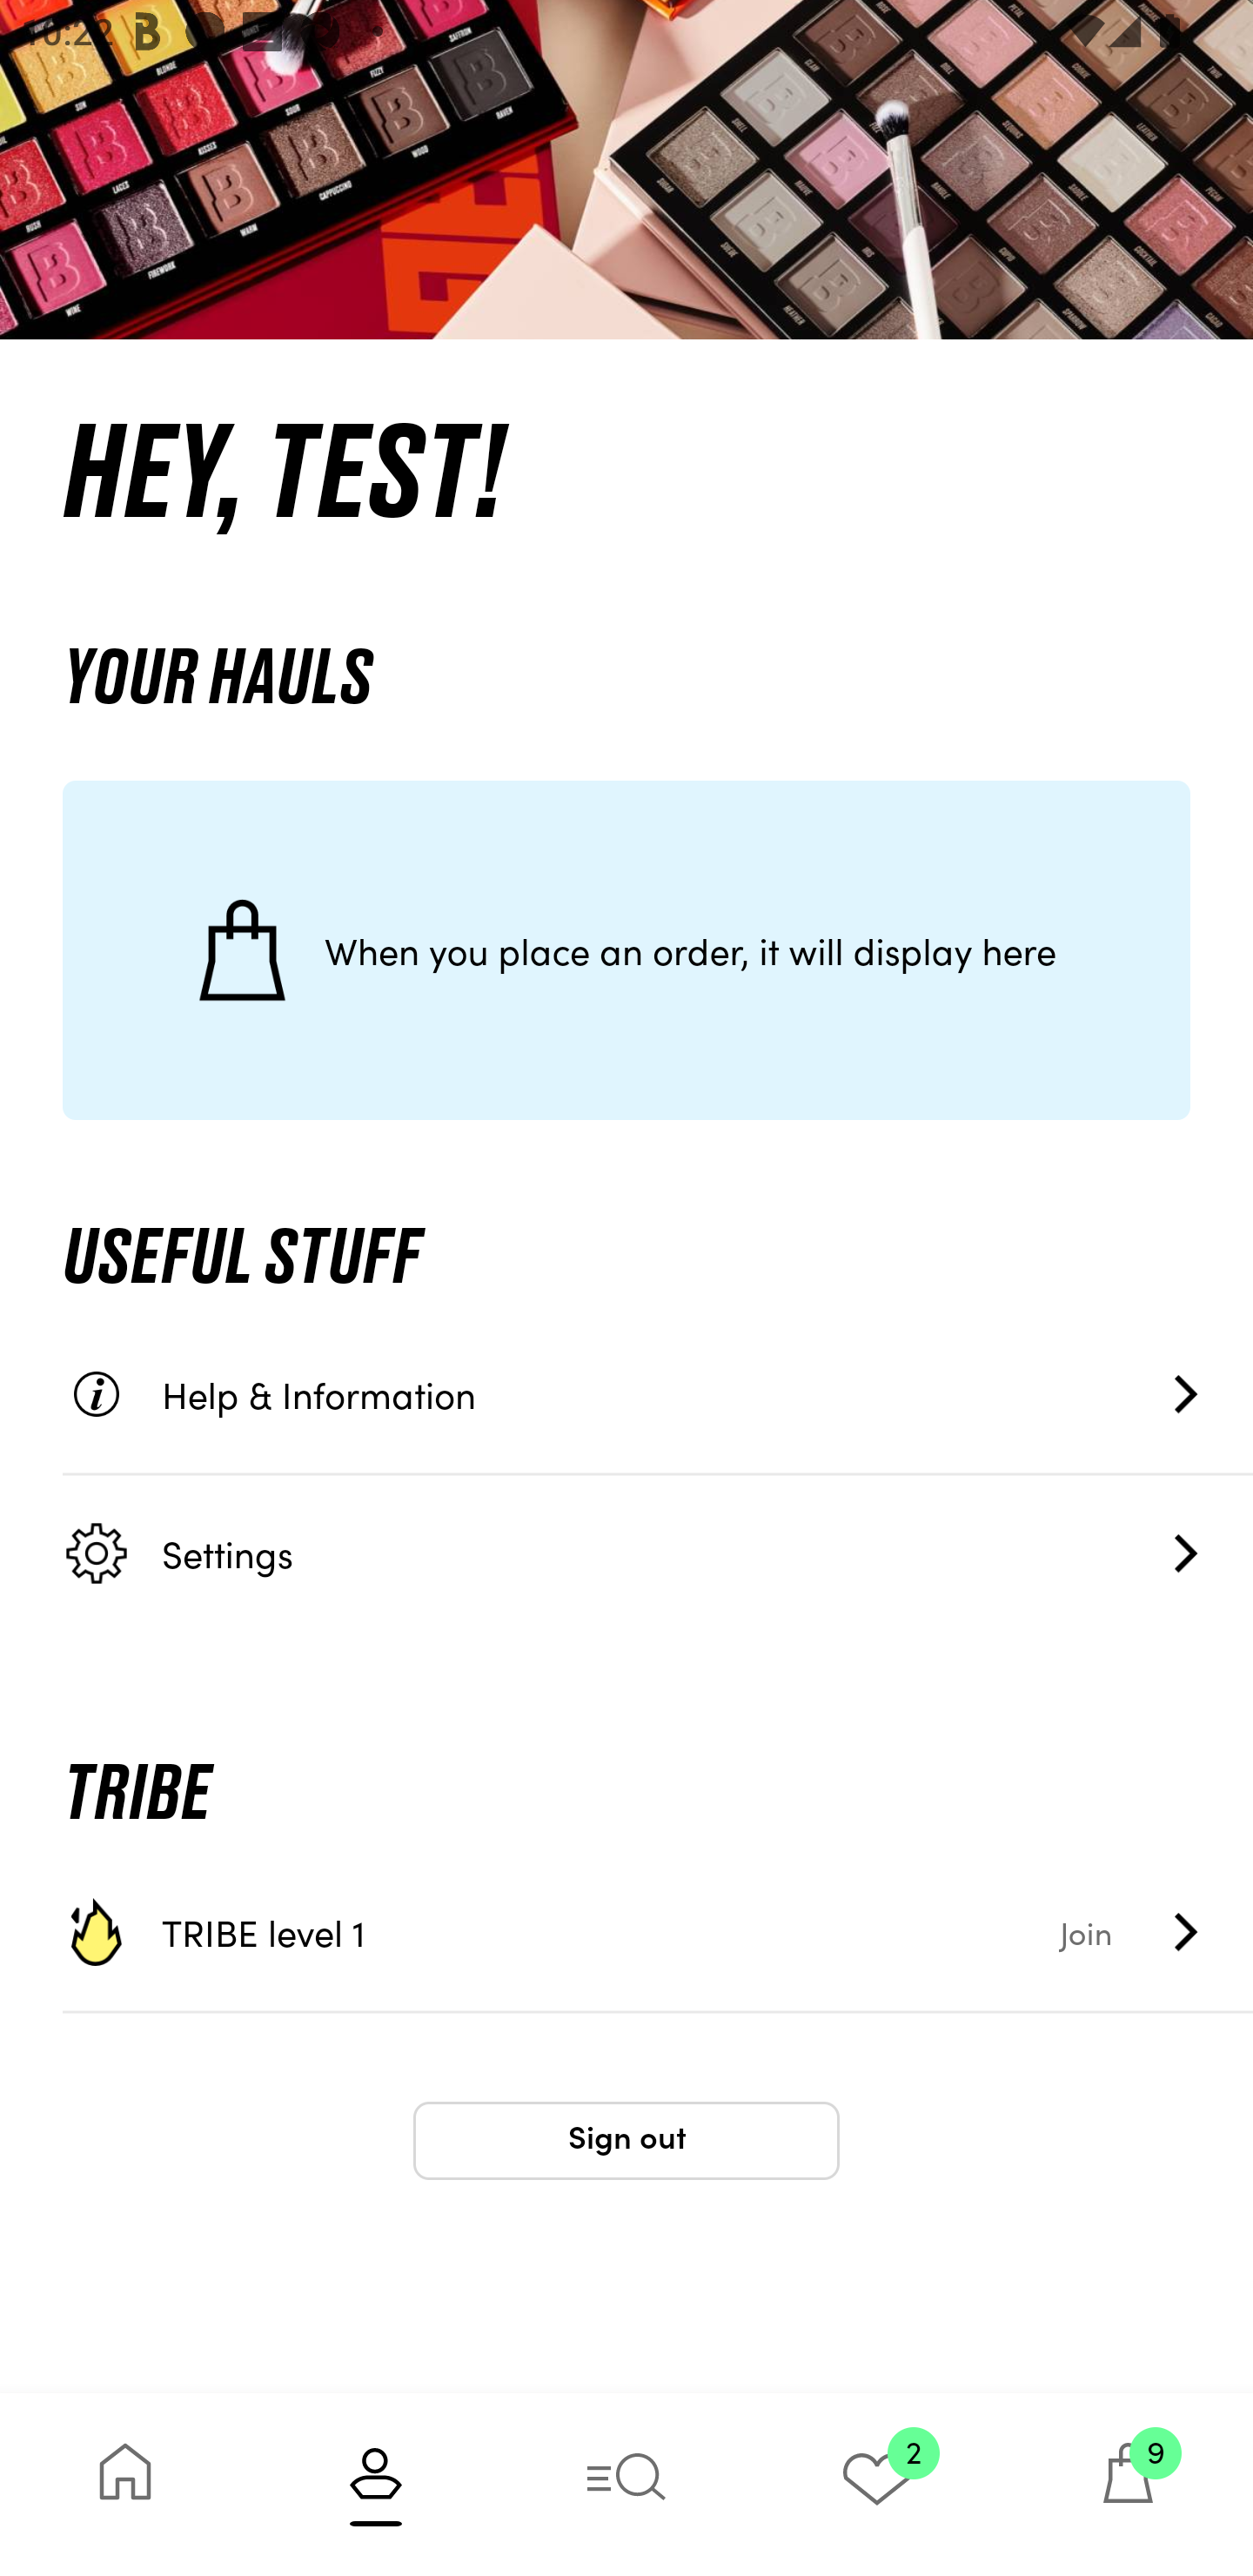  What do you see at coordinates (626, 2141) in the screenshot?
I see `Sign out` at bounding box center [626, 2141].